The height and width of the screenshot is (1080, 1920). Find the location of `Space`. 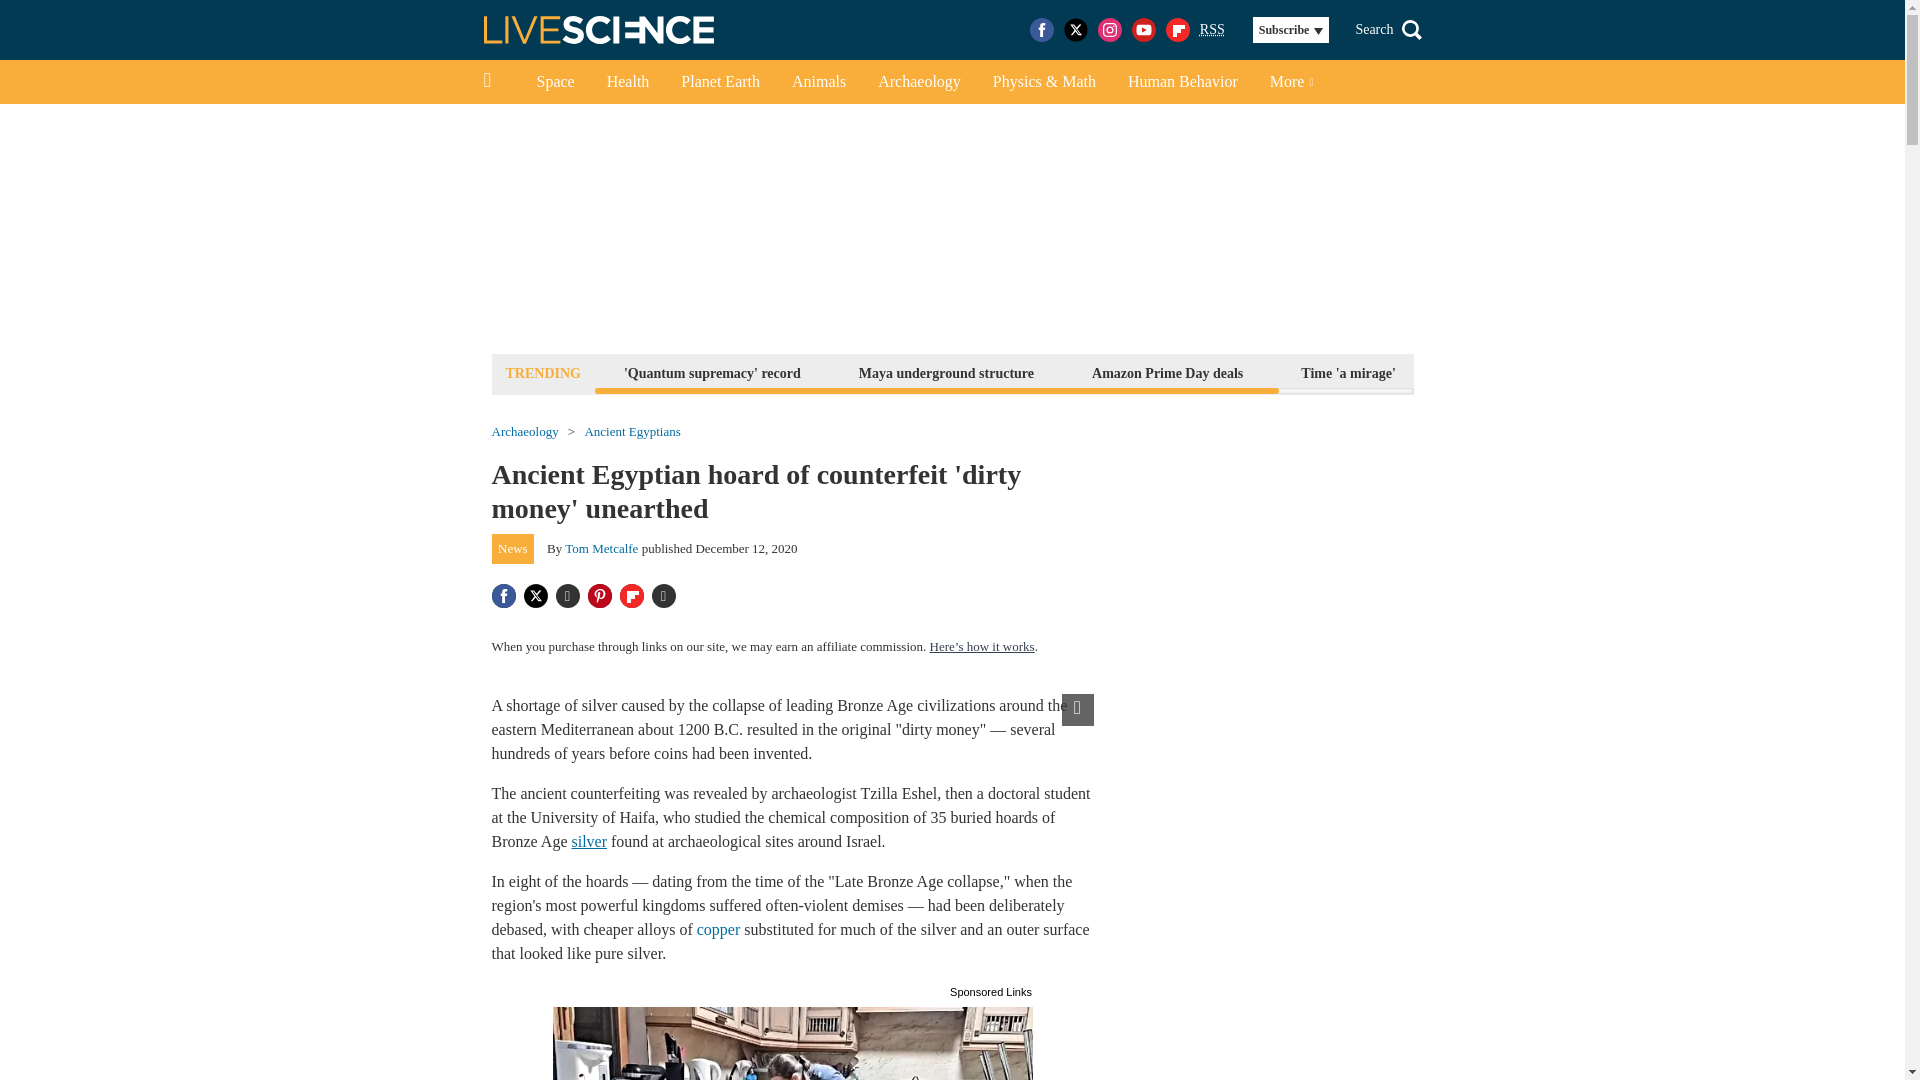

Space is located at coordinates (554, 82).